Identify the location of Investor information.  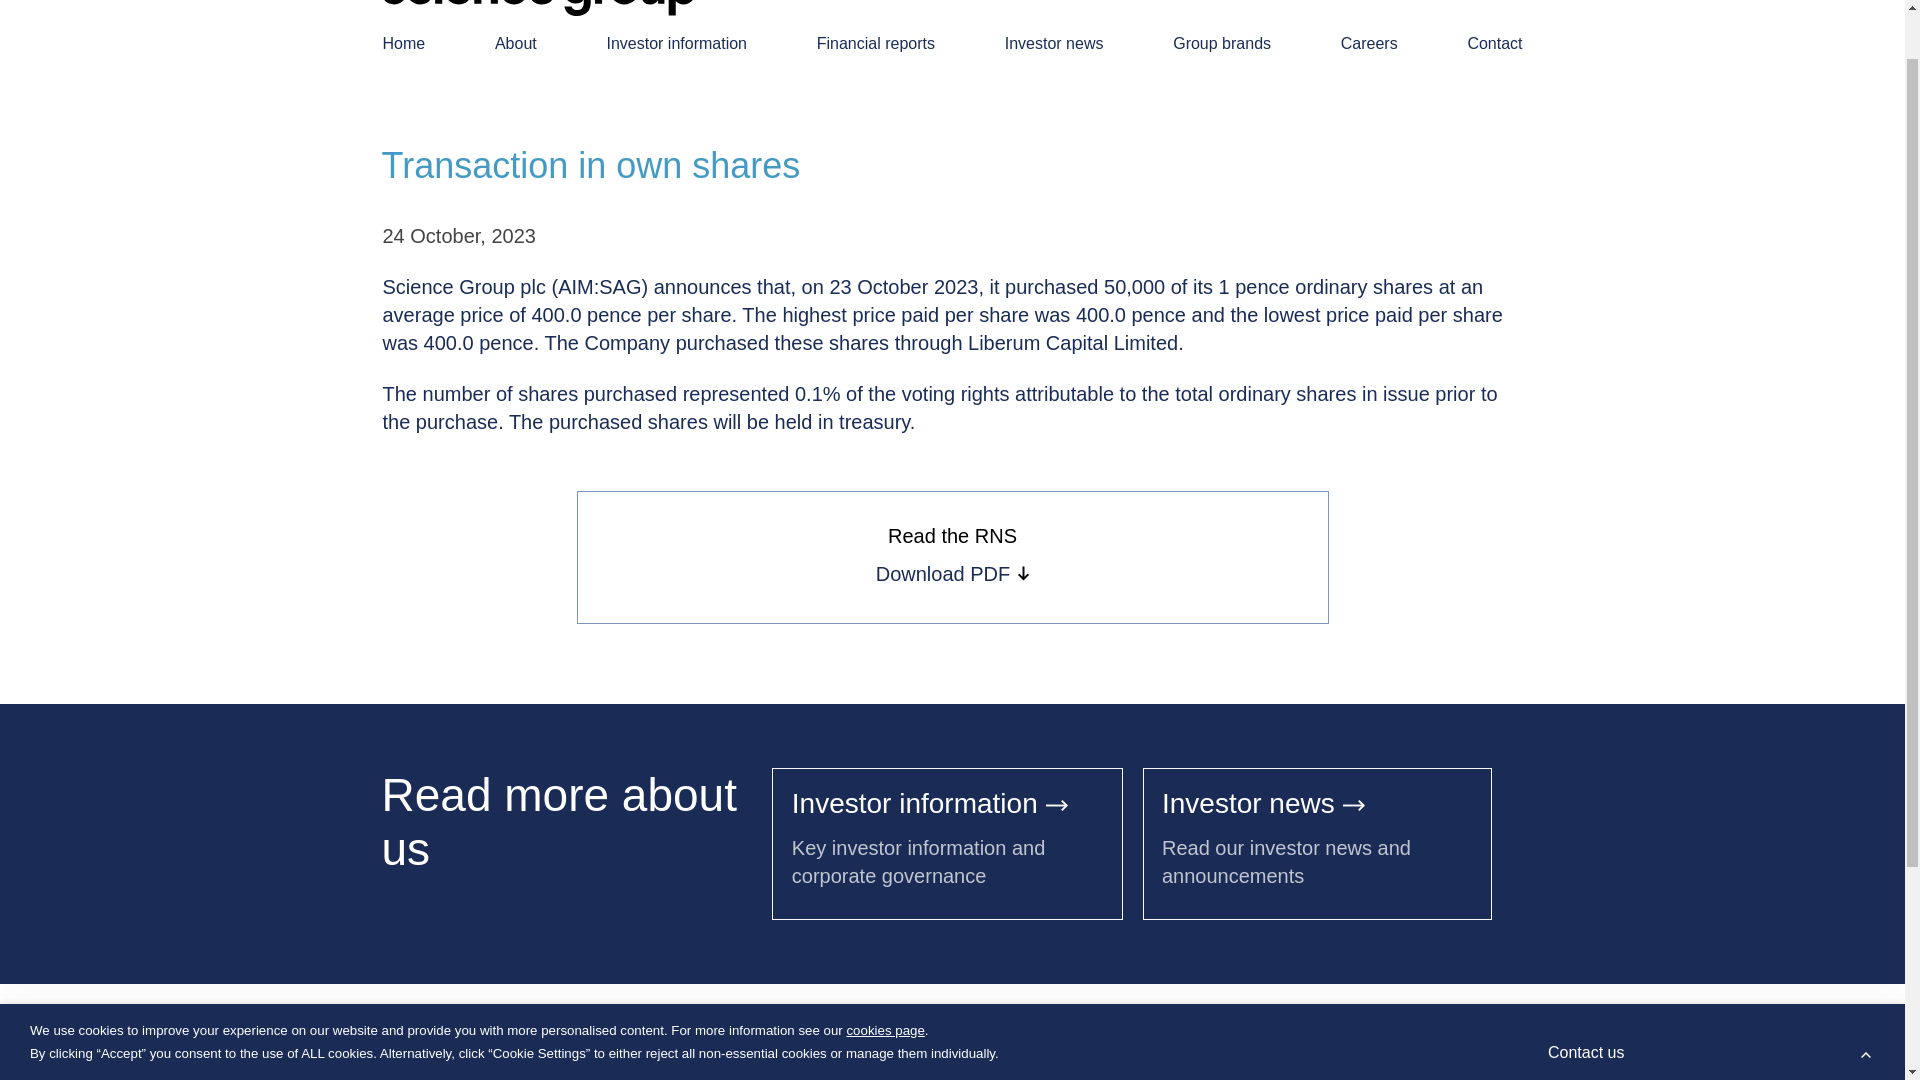
(676, 43).